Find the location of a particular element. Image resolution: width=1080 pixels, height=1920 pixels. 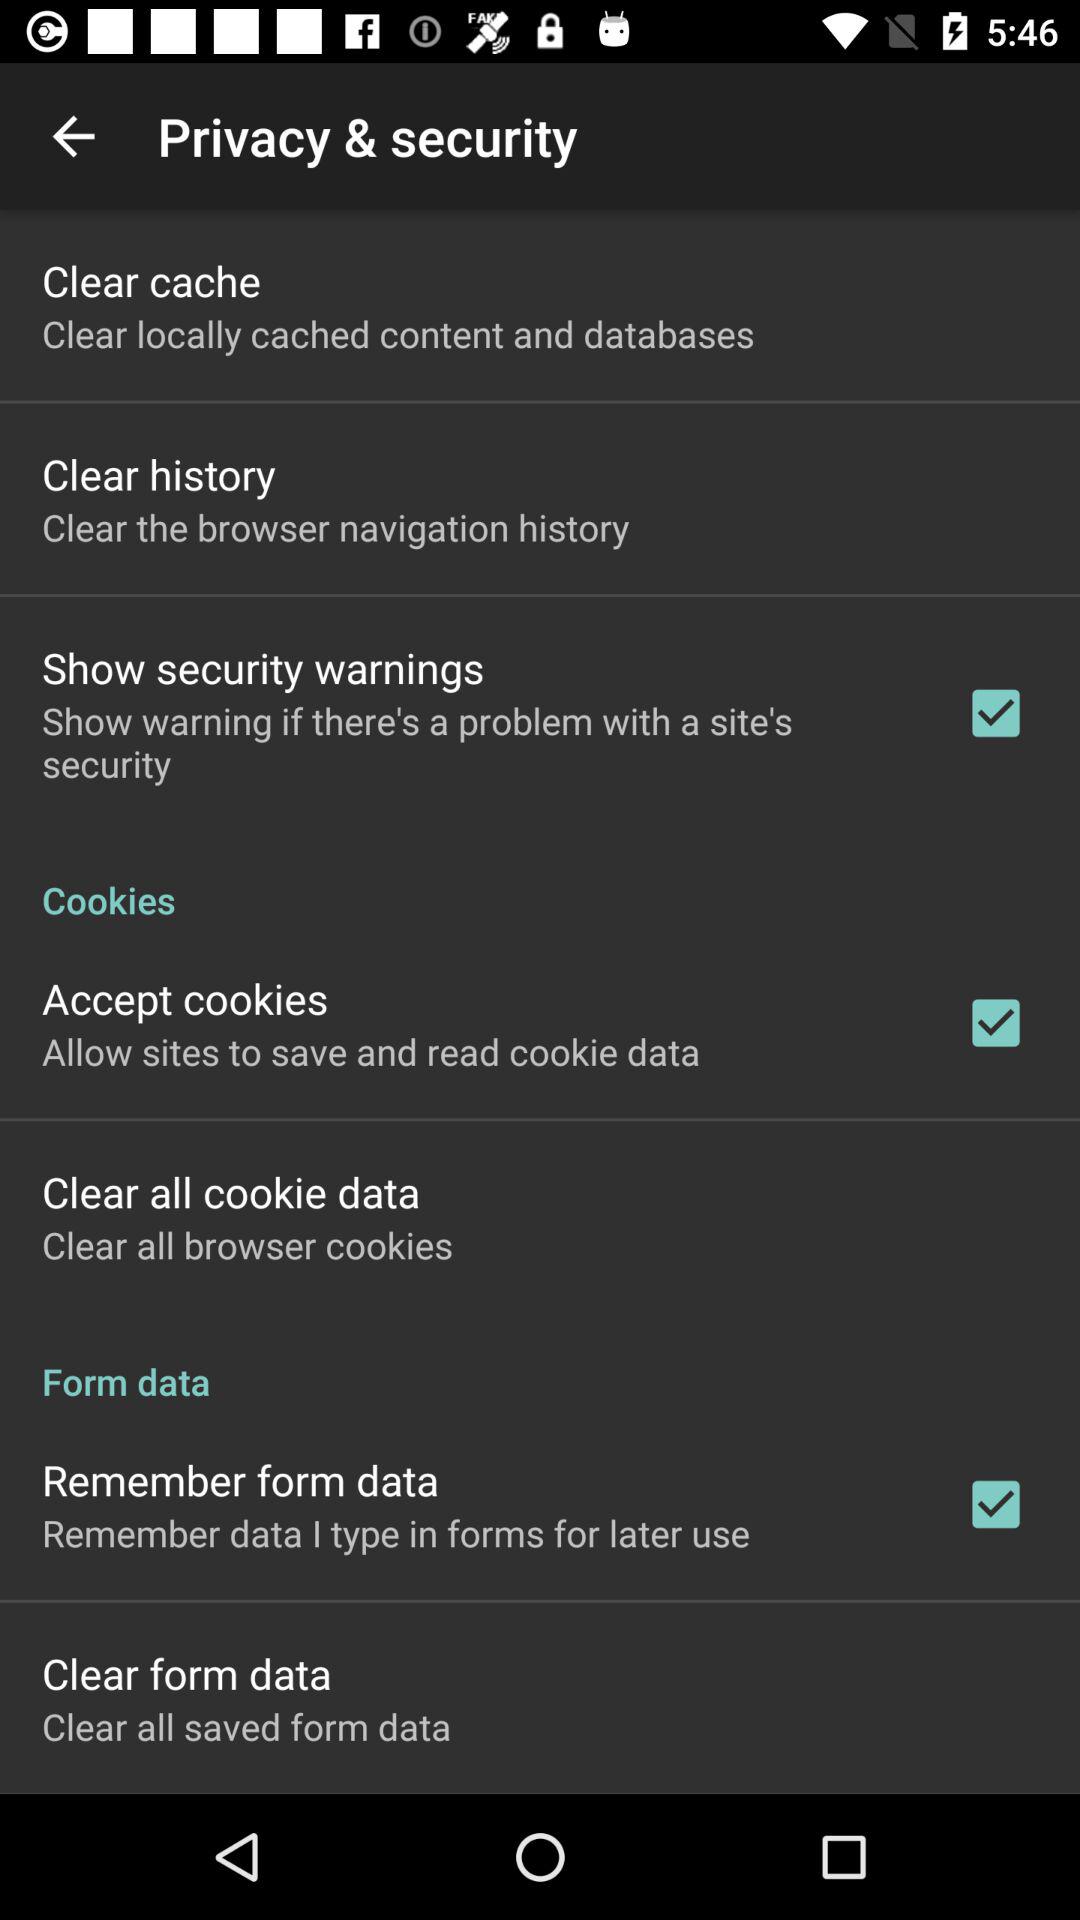

choose the item above the allow sites to app is located at coordinates (185, 998).